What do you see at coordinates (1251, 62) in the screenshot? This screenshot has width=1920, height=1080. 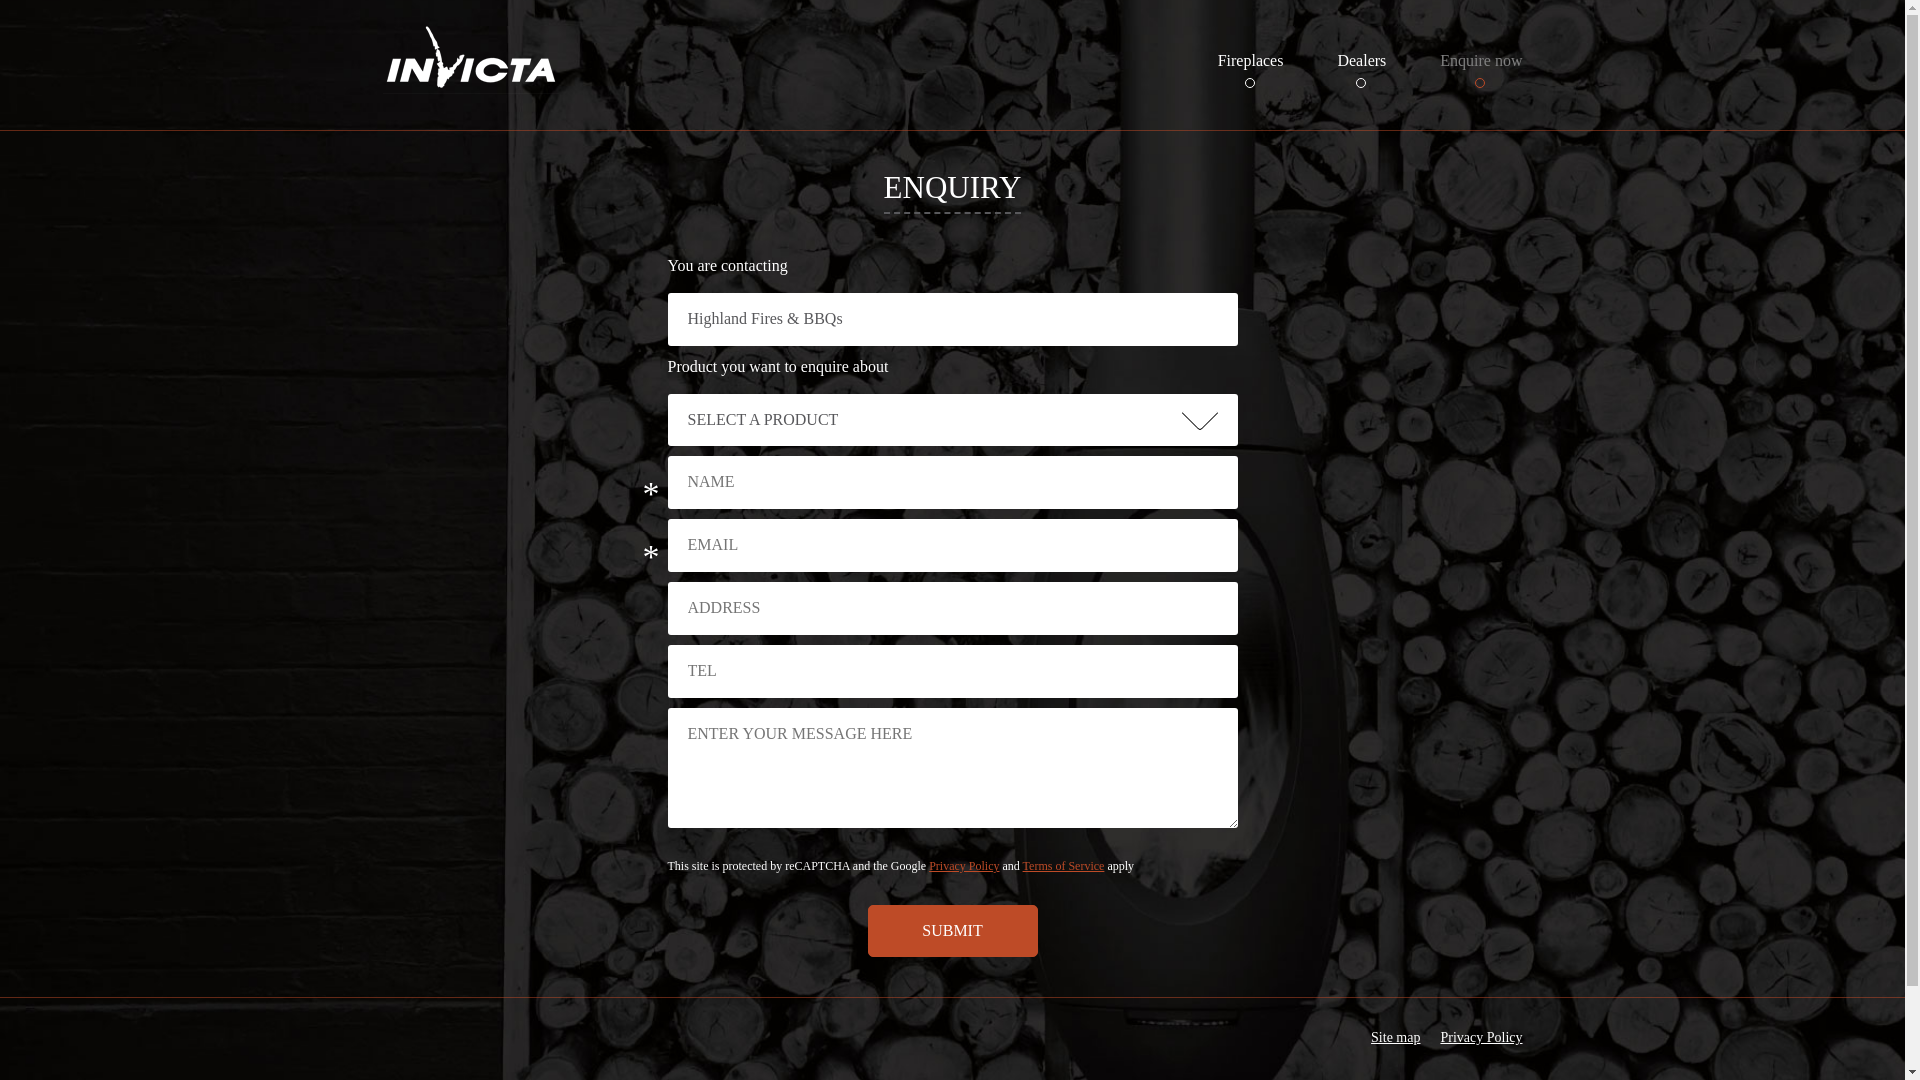 I see `Fireplaces` at bounding box center [1251, 62].